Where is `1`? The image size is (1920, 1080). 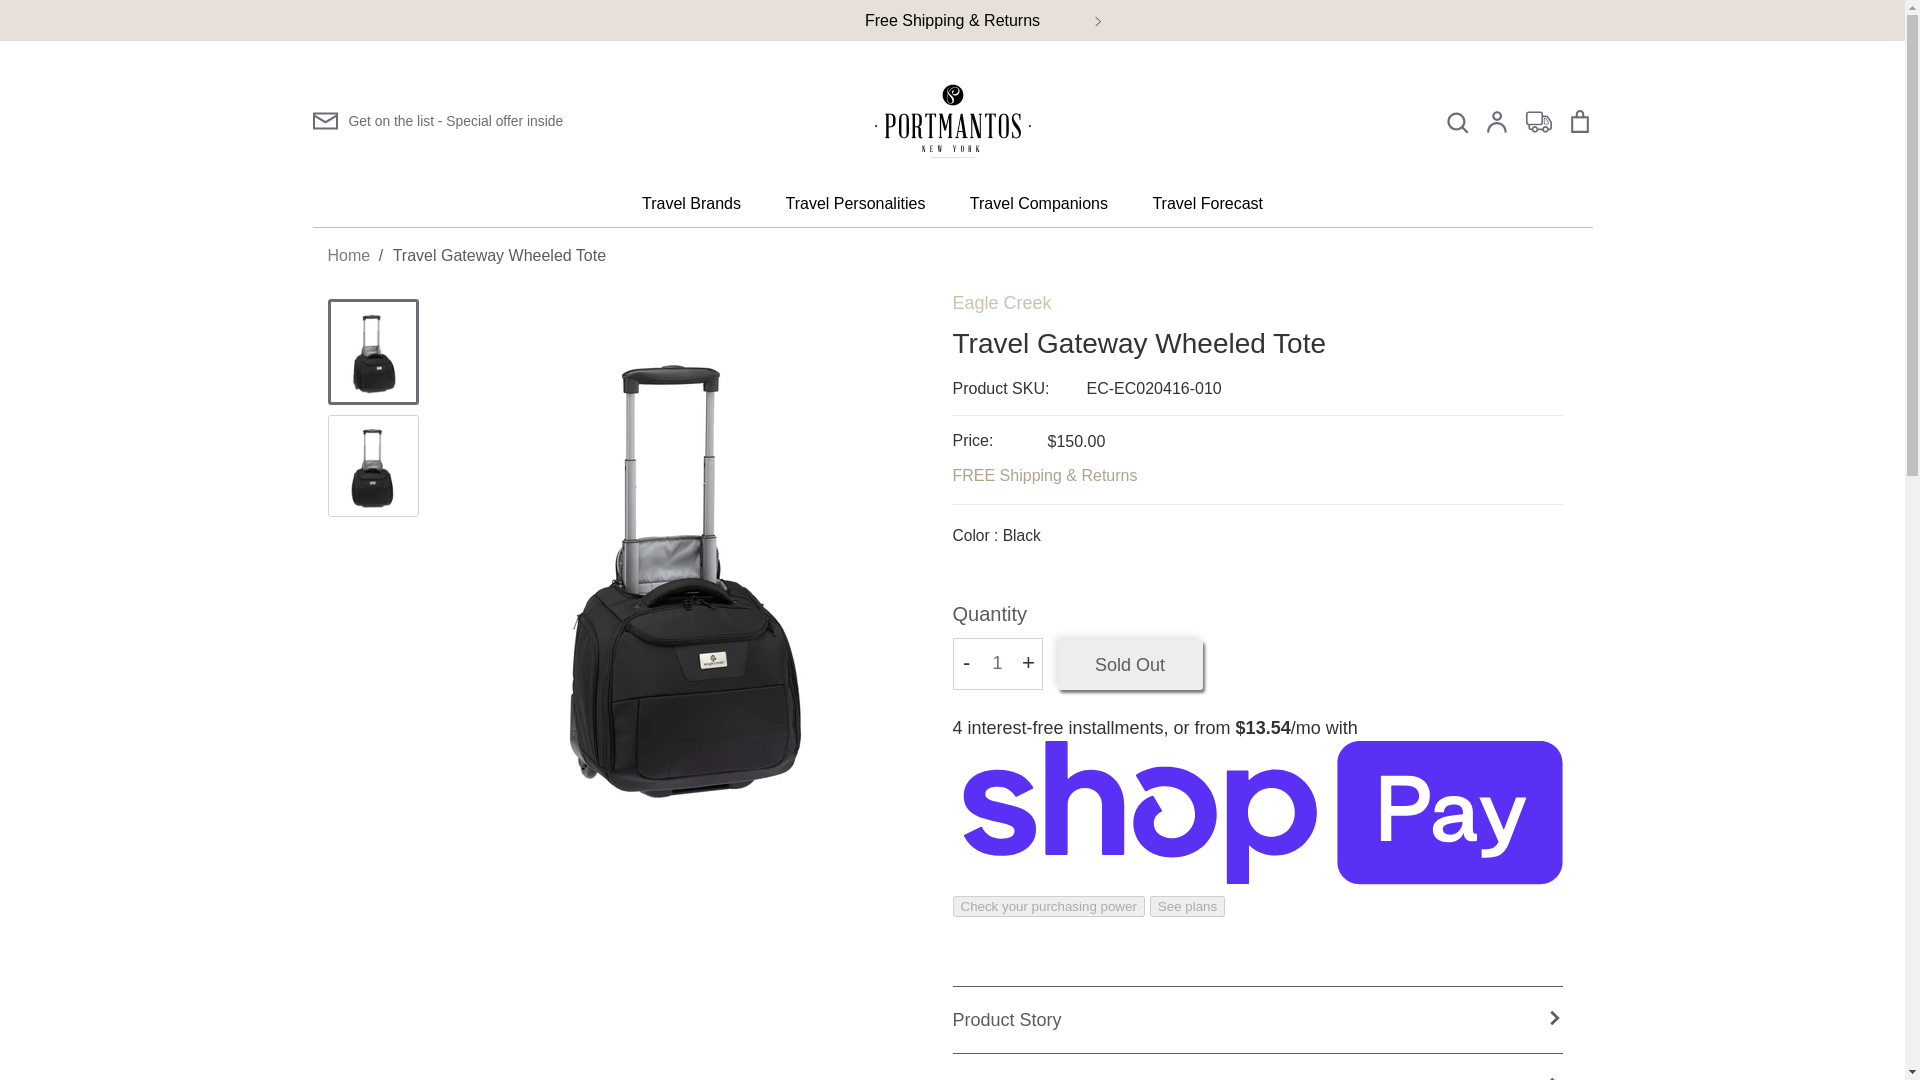
1 is located at coordinates (998, 664).